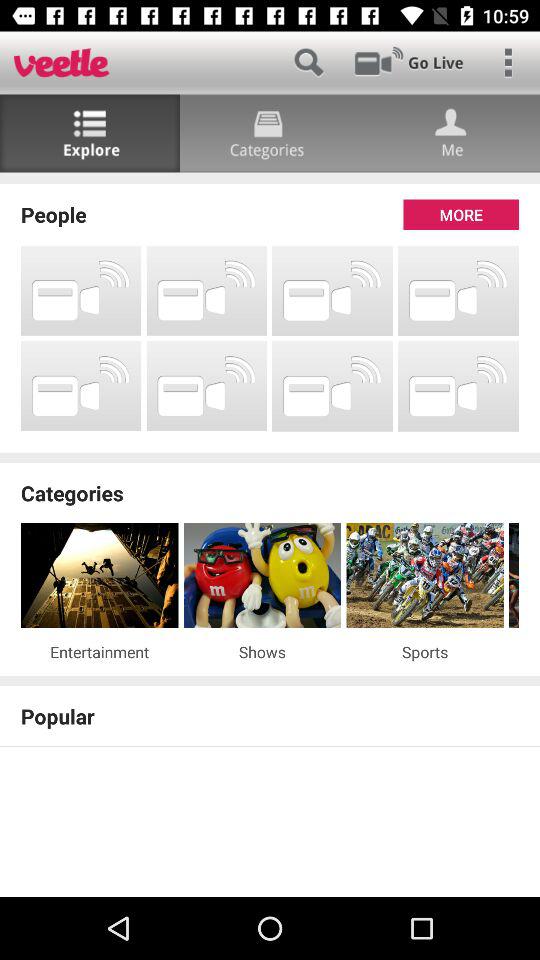 The width and height of the screenshot is (540, 960). I want to click on turn off the item above the popular app, so click(270, 680).